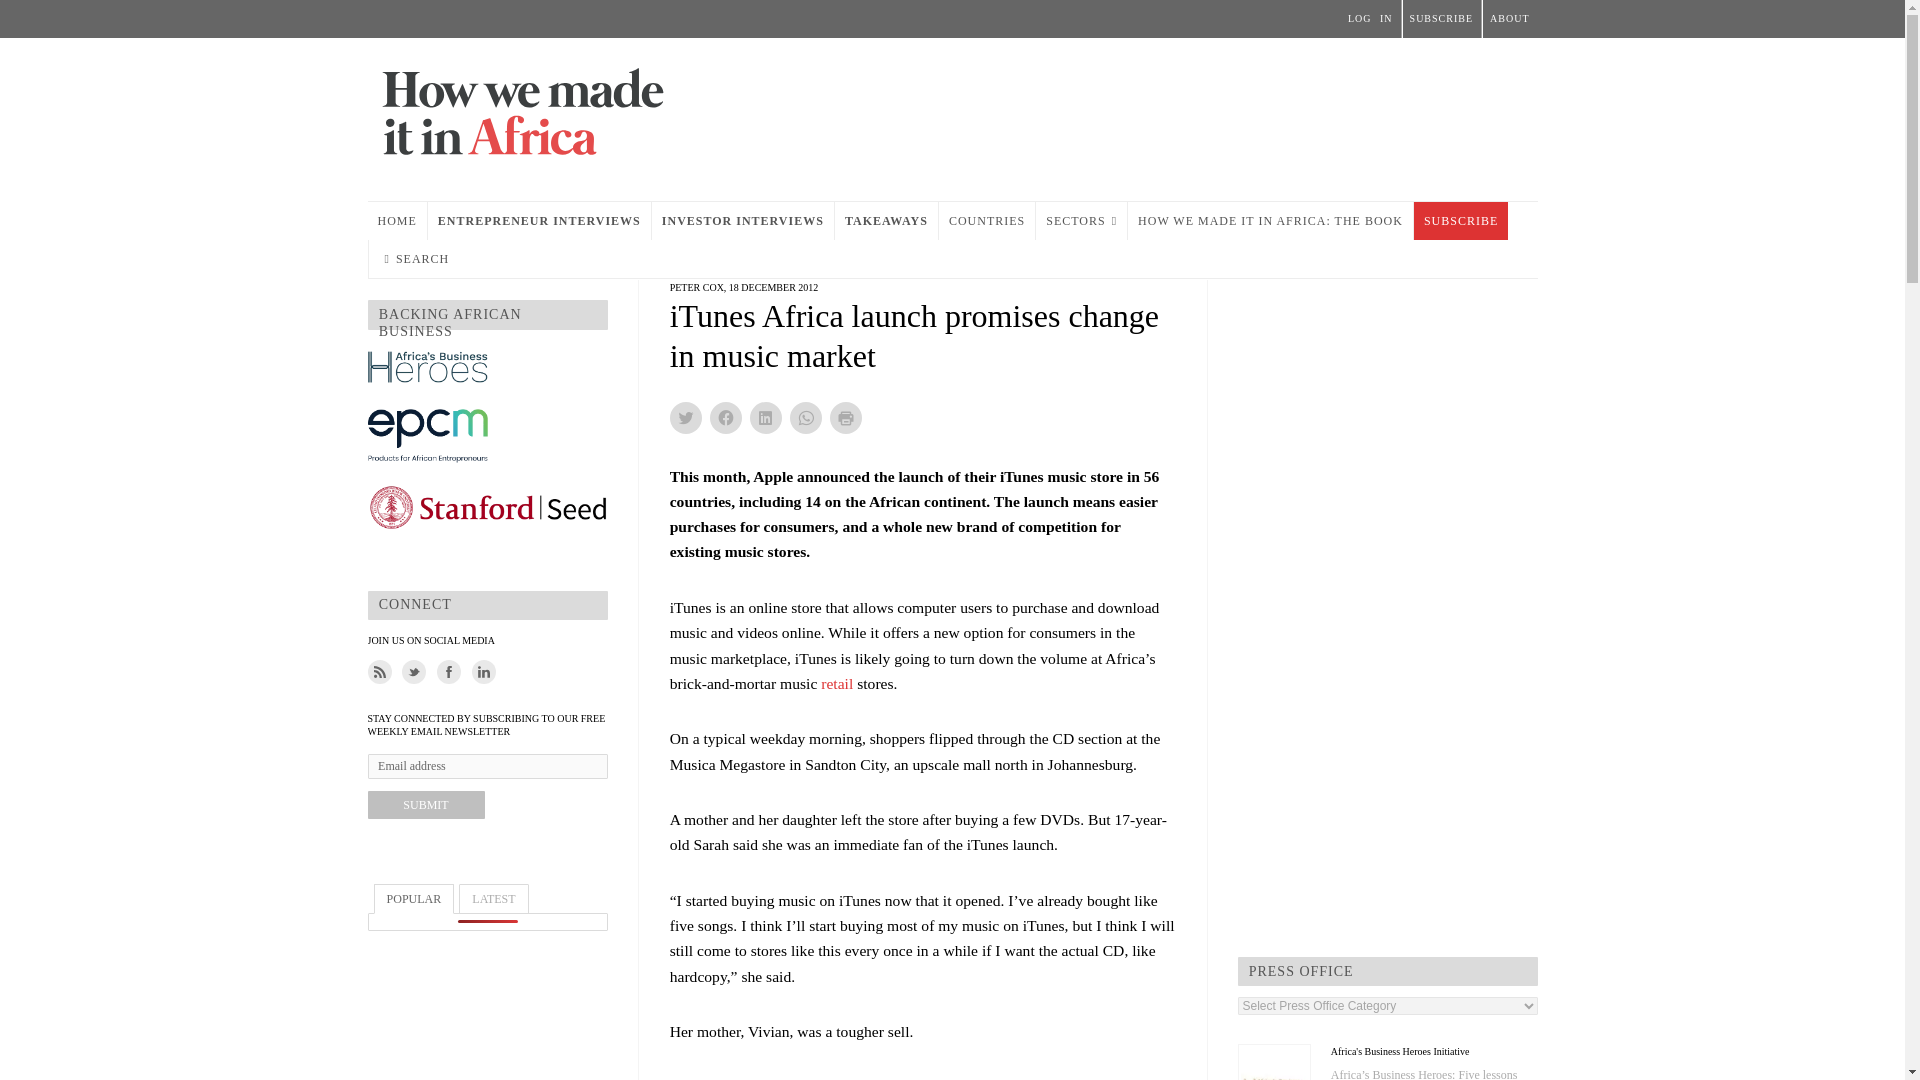 The height and width of the screenshot is (1080, 1920). What do you see at coordinates (742, 220) in the screenshot?
I see `INVESTOR INTERVIEWS` at bounding box center [742, 220].